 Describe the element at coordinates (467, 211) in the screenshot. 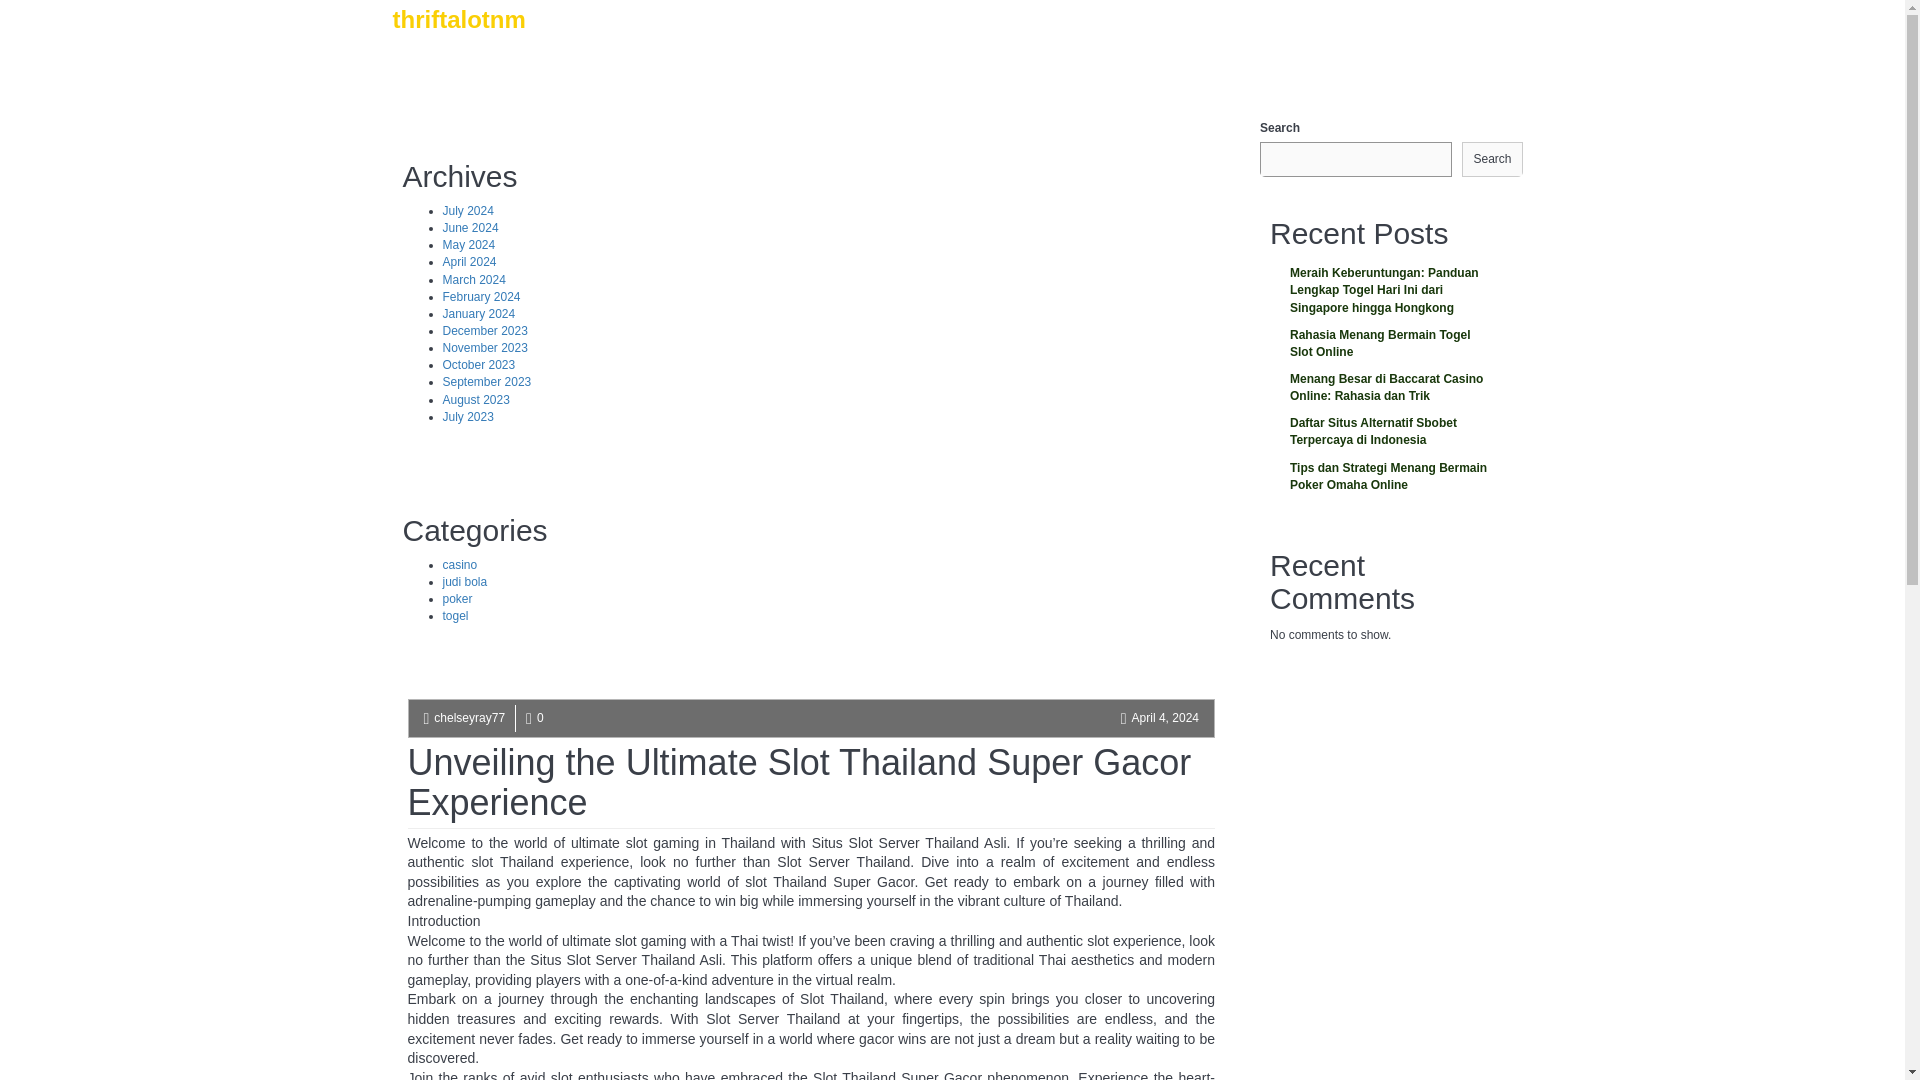

I see `July 2024` at that location.